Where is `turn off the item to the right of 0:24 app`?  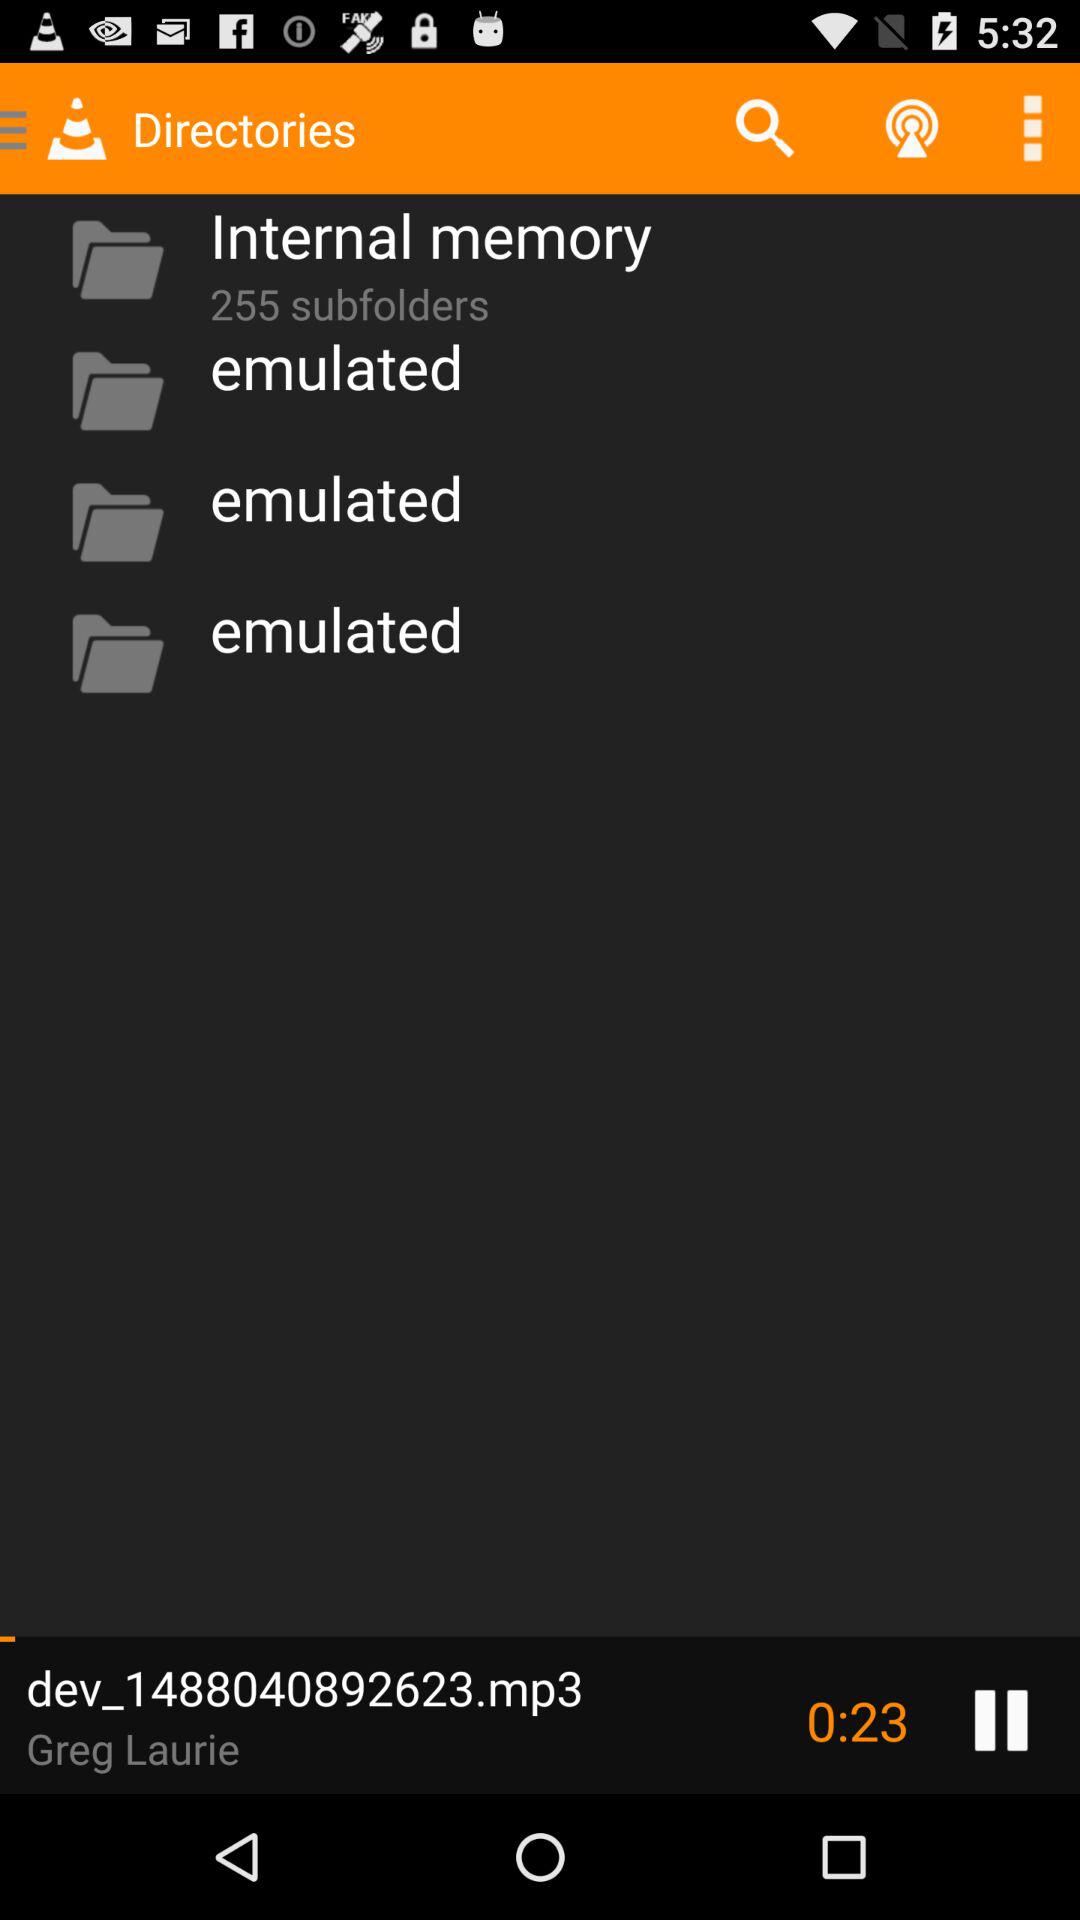
turn off the item to the right of 0:24 app is located at coordinates (1000, 1720).